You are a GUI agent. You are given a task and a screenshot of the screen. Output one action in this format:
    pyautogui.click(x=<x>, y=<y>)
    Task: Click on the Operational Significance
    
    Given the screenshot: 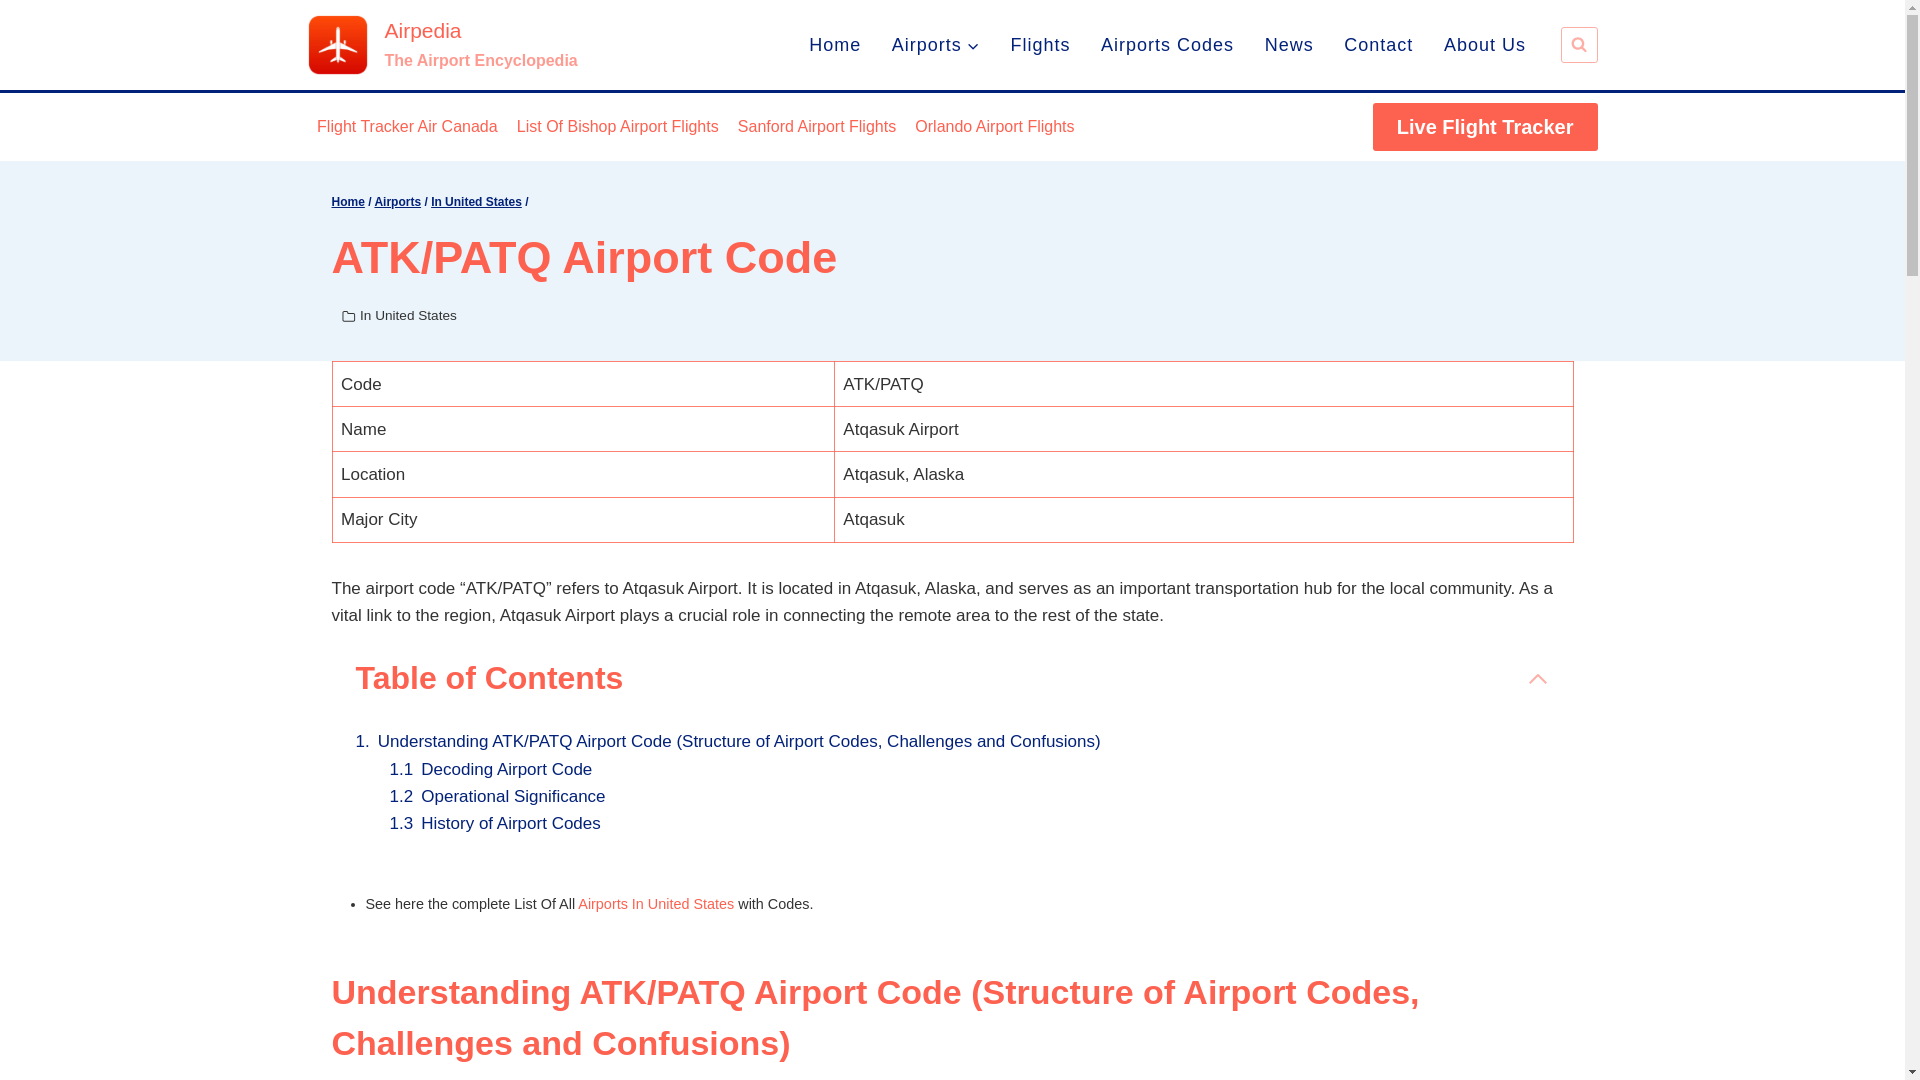 What is the action you would take?
    pyautogui.click(x=512, y=796)
    